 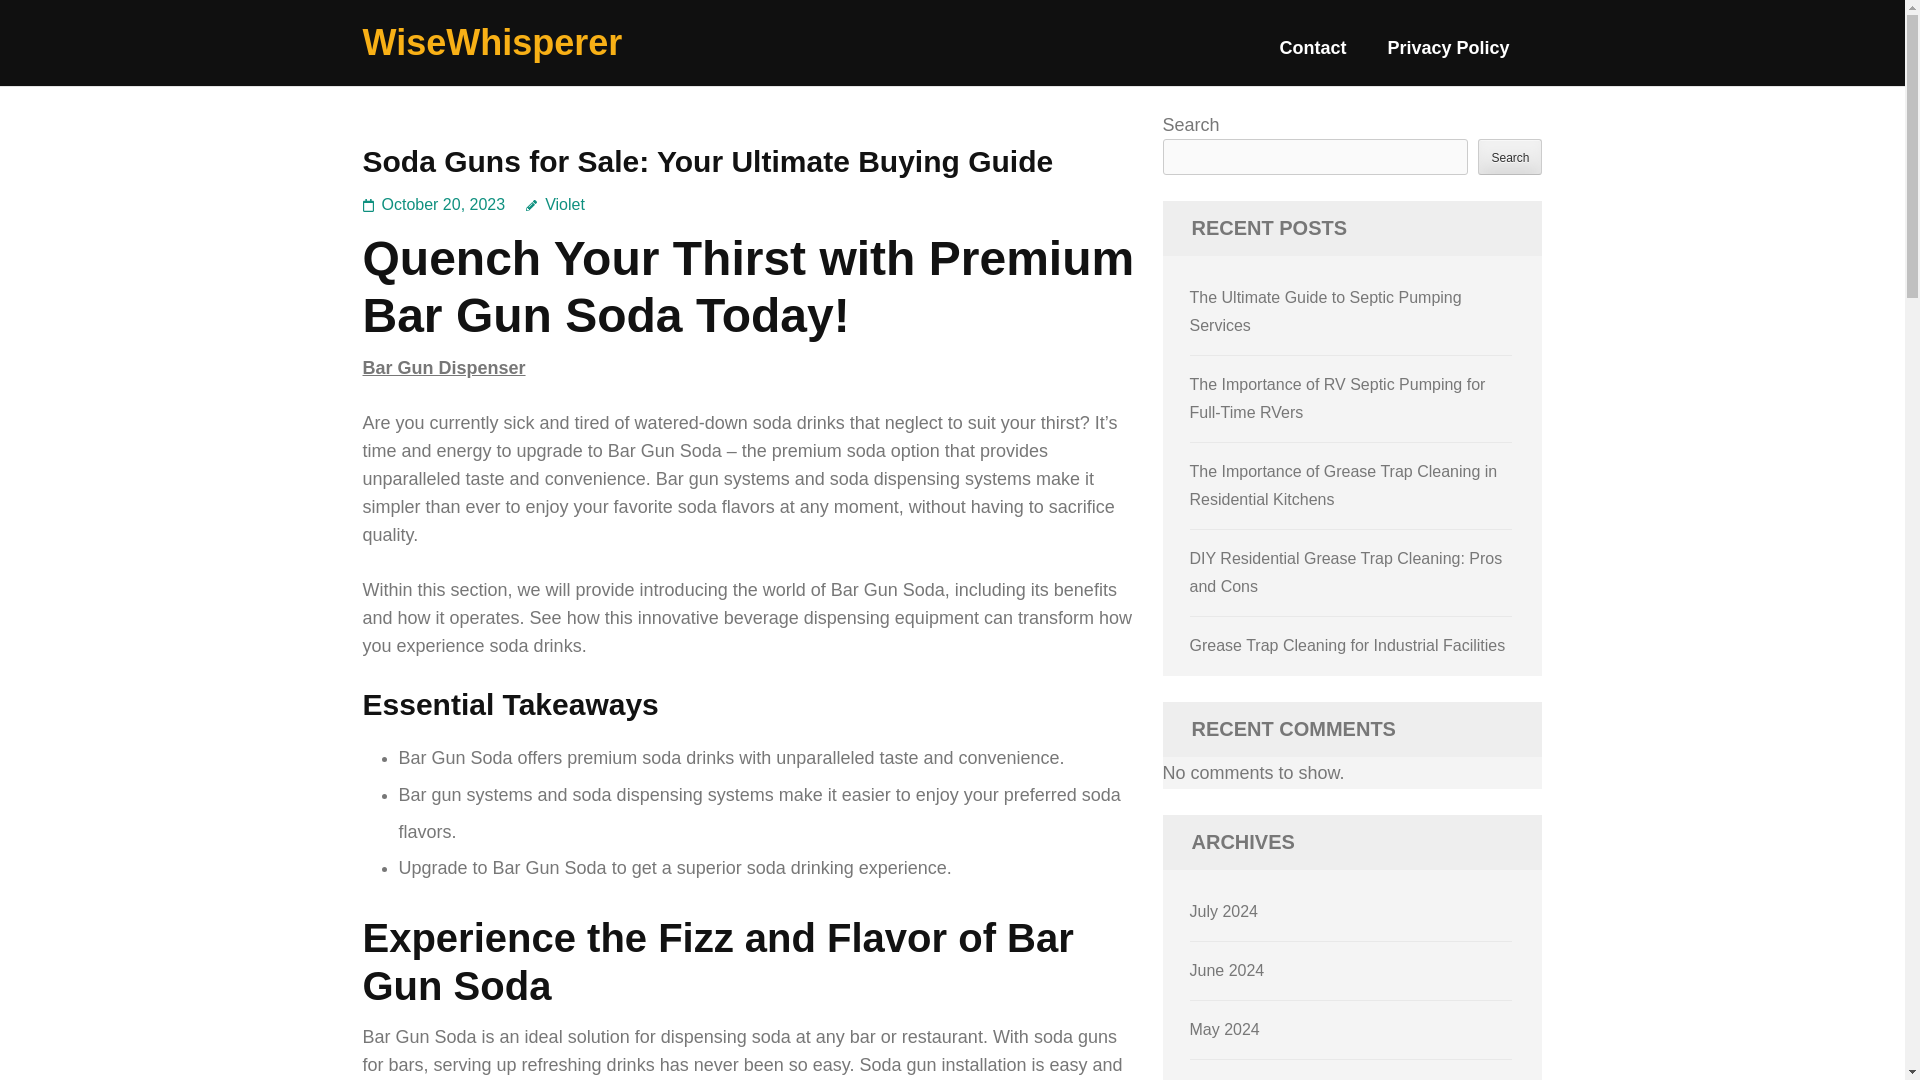 What do you see at coordinates (1448, 56) in the screenshot?
I see `Privacy Policy` at bounding box center [1448, 56].